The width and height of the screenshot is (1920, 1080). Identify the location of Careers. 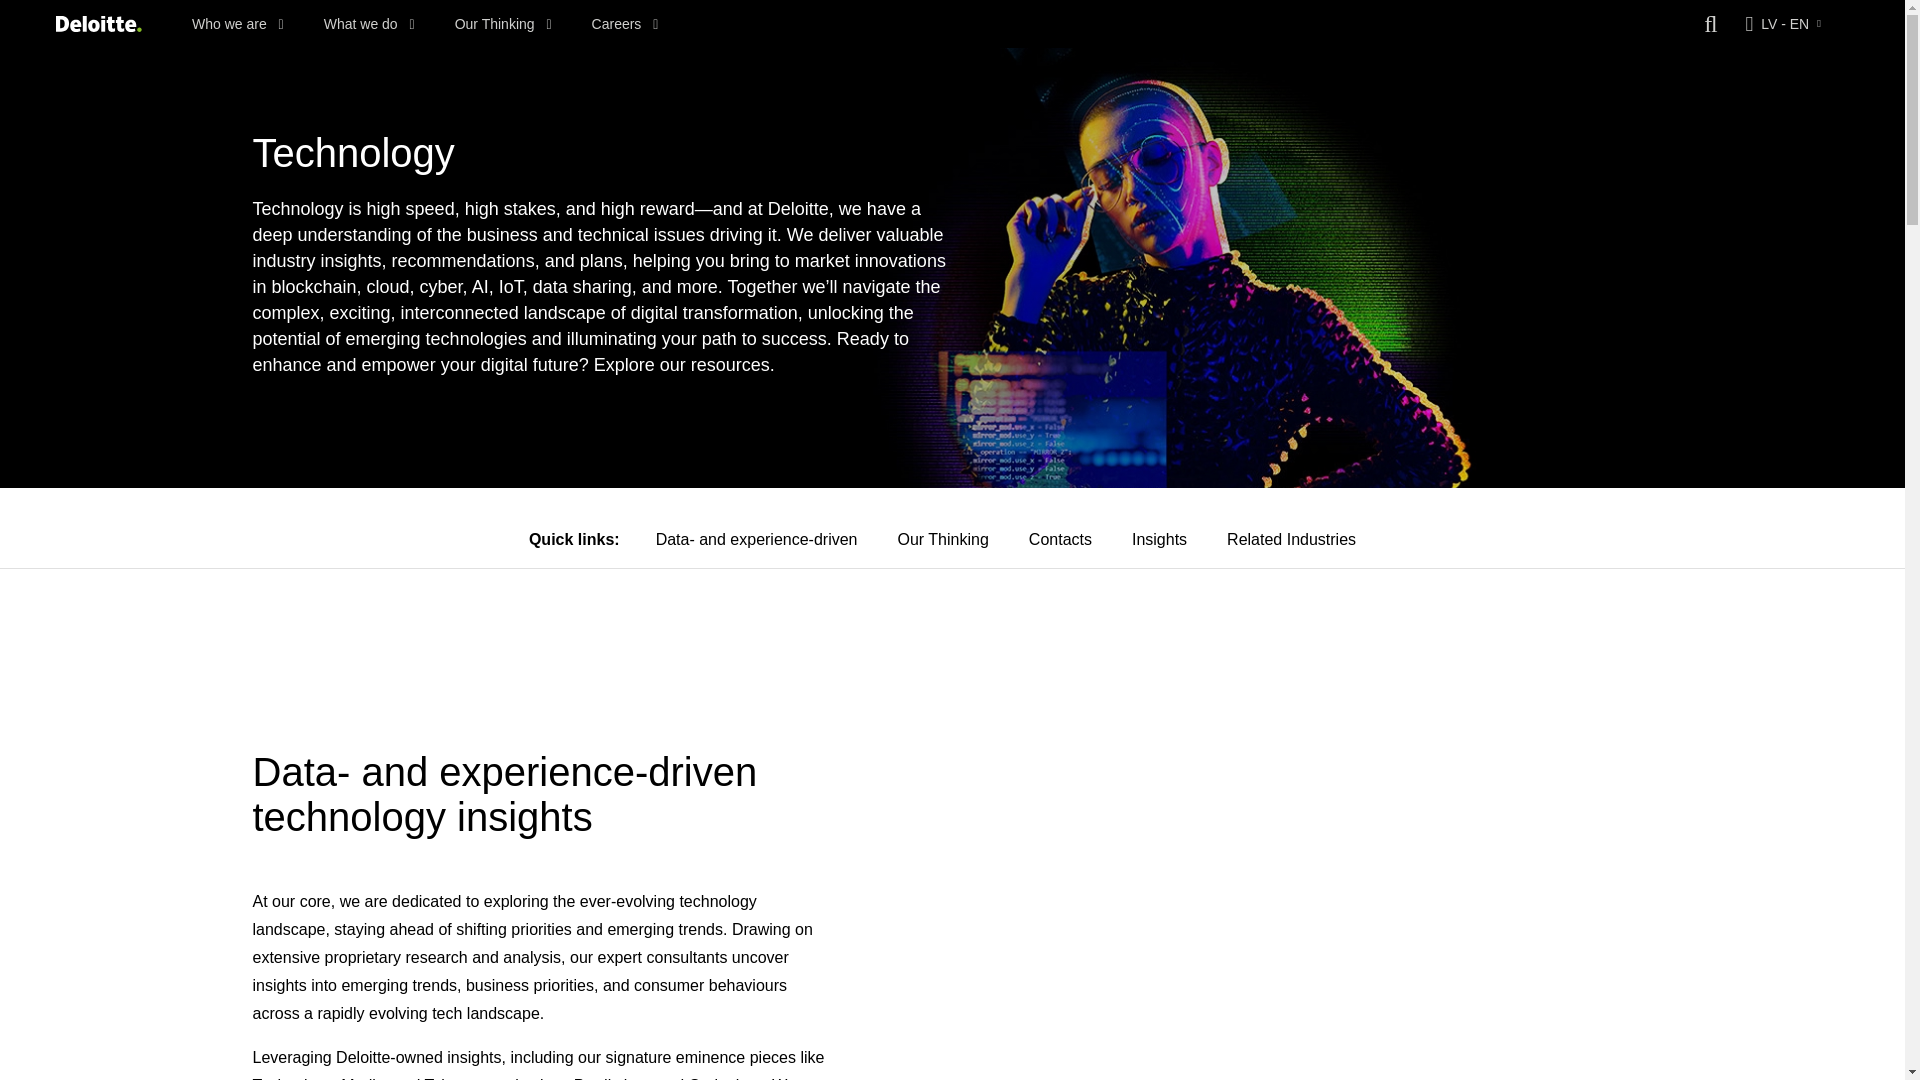
(624, 24).